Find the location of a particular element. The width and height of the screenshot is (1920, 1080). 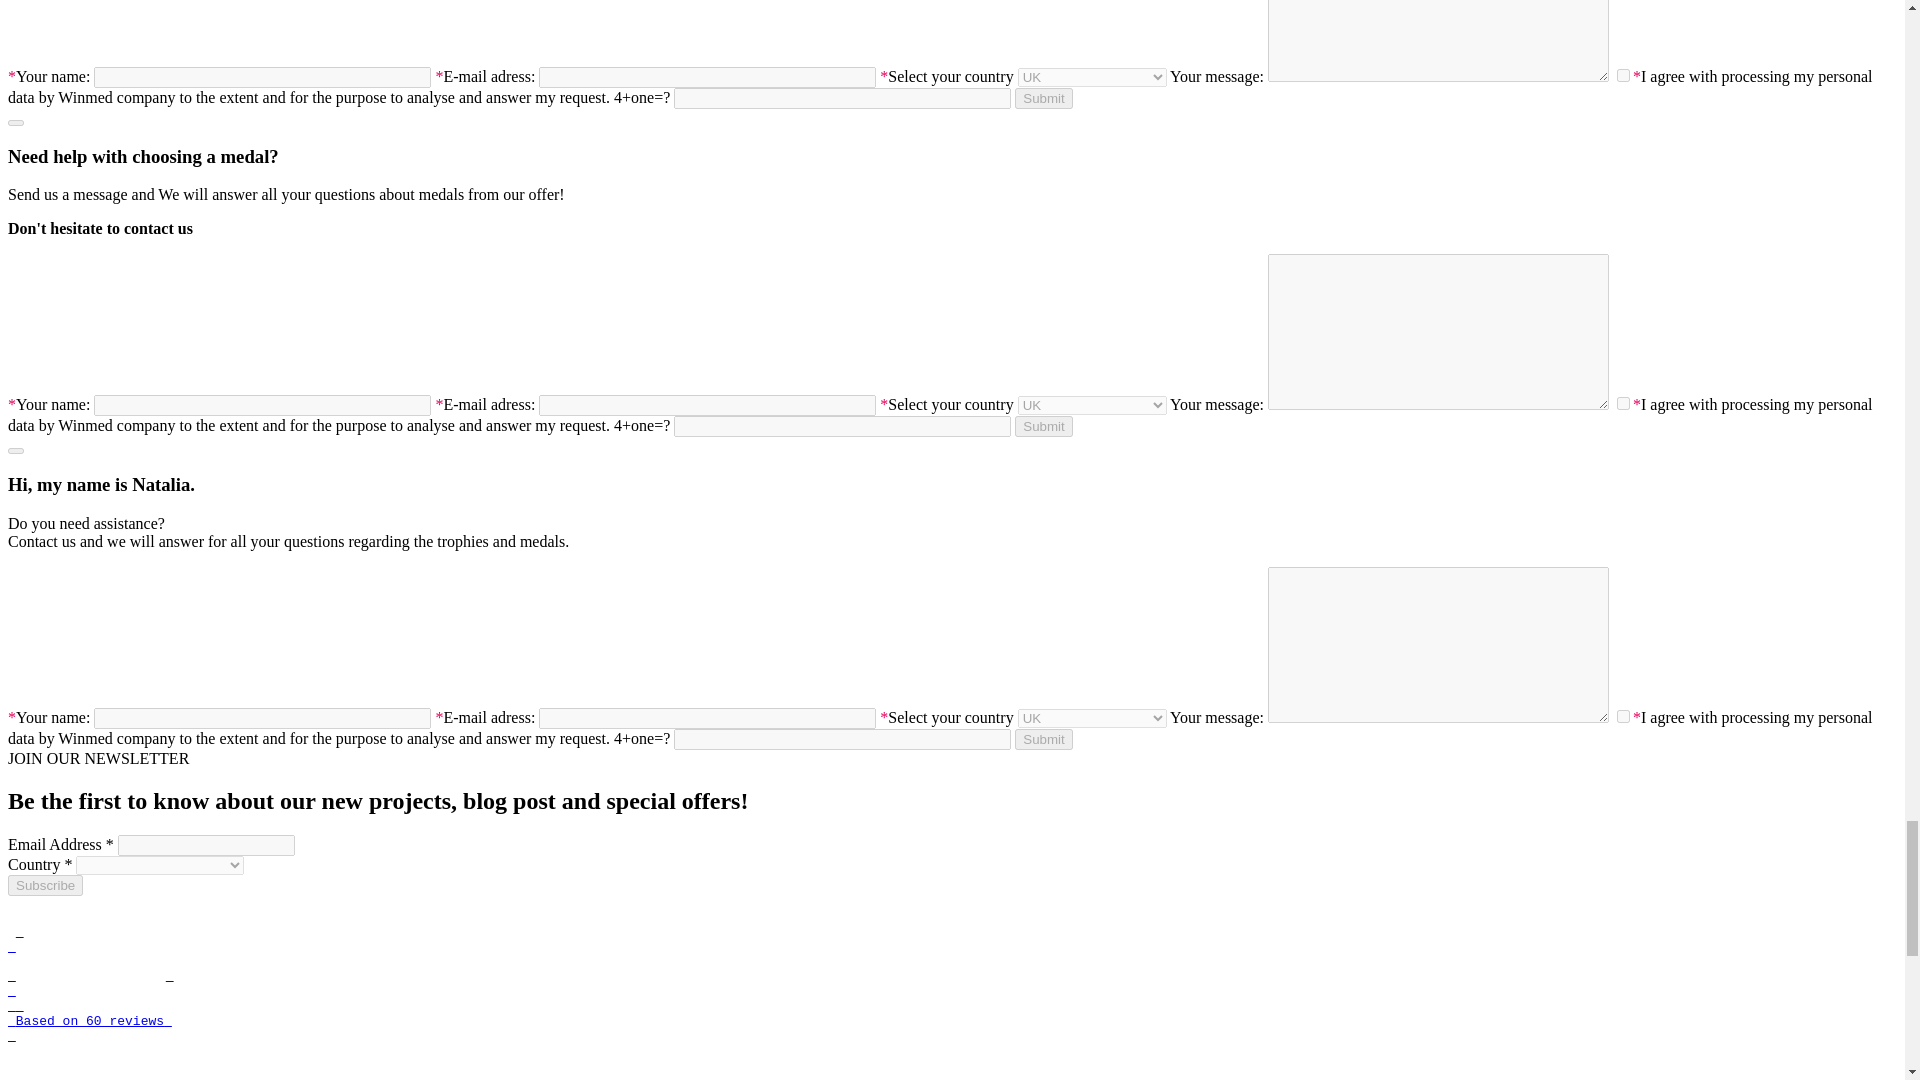

1 is located at coordinates (1623, 404).